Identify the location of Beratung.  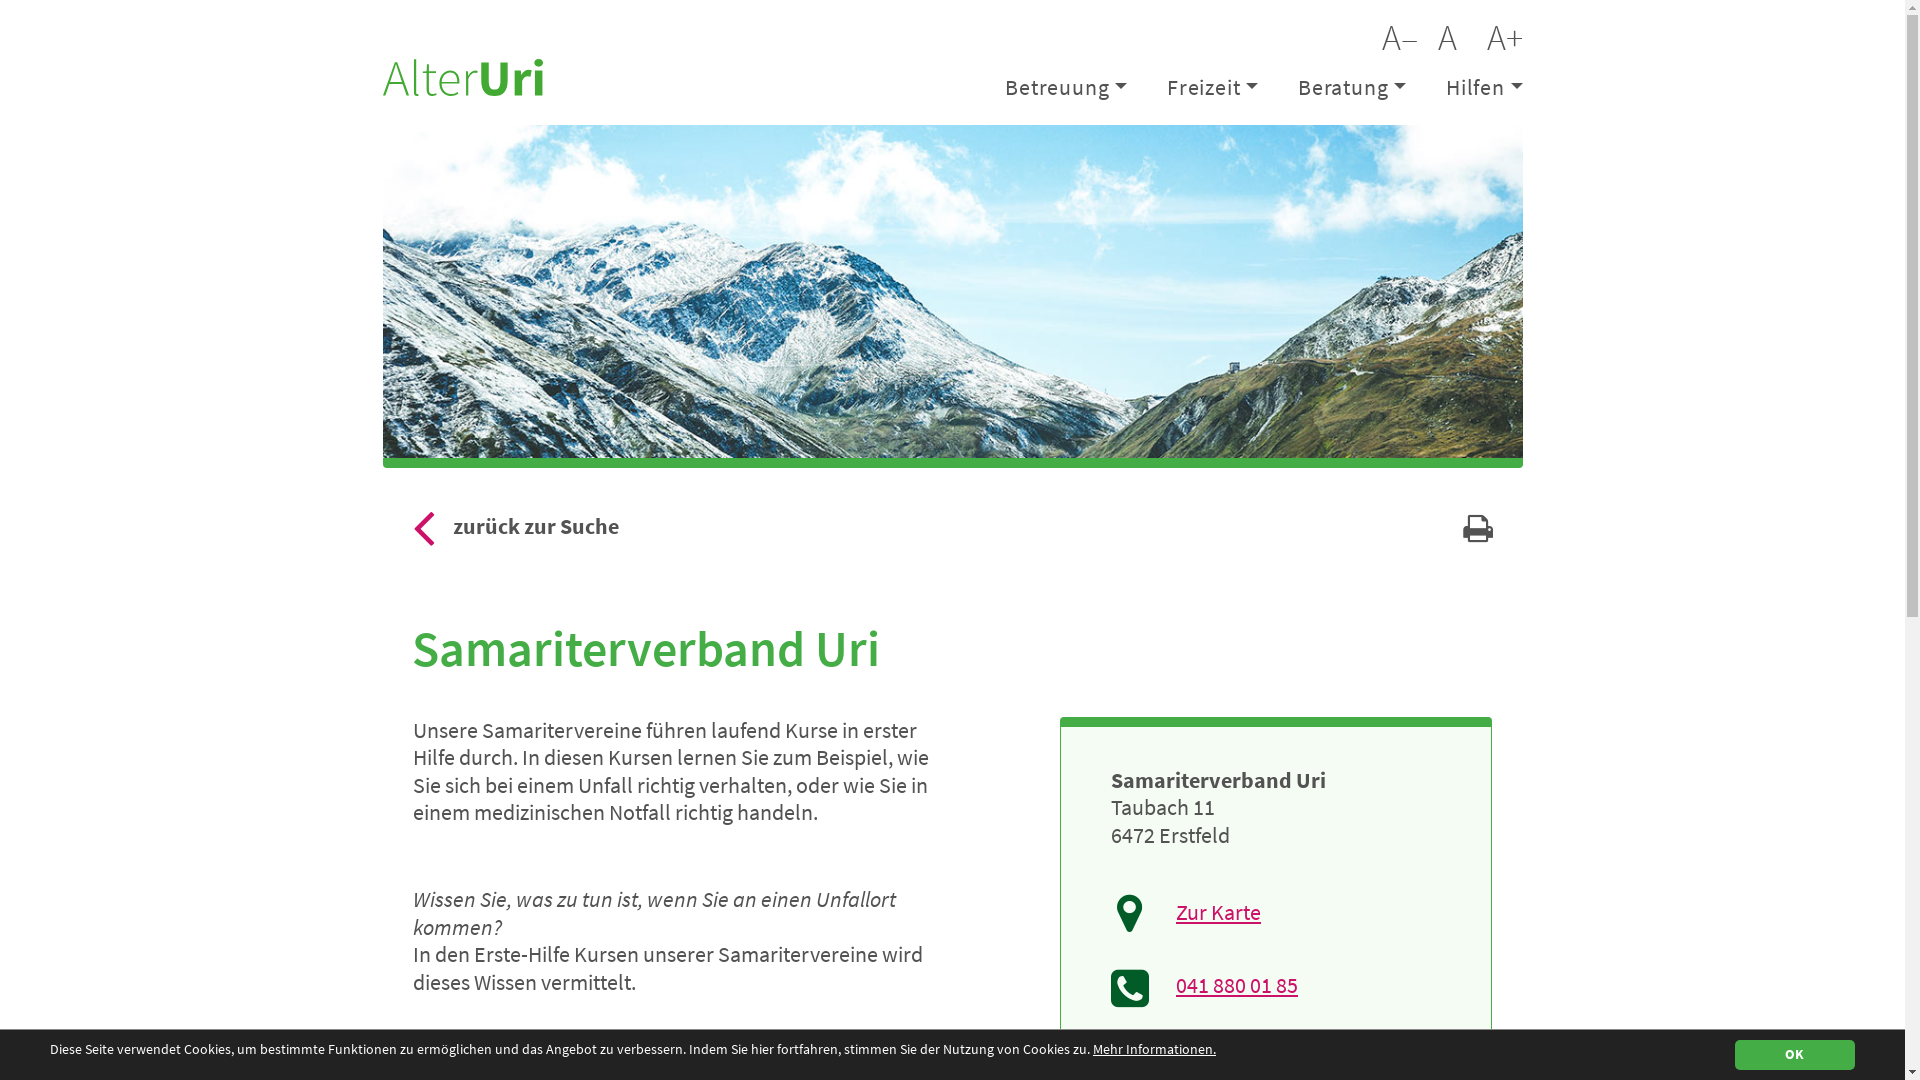
(1352, 88).